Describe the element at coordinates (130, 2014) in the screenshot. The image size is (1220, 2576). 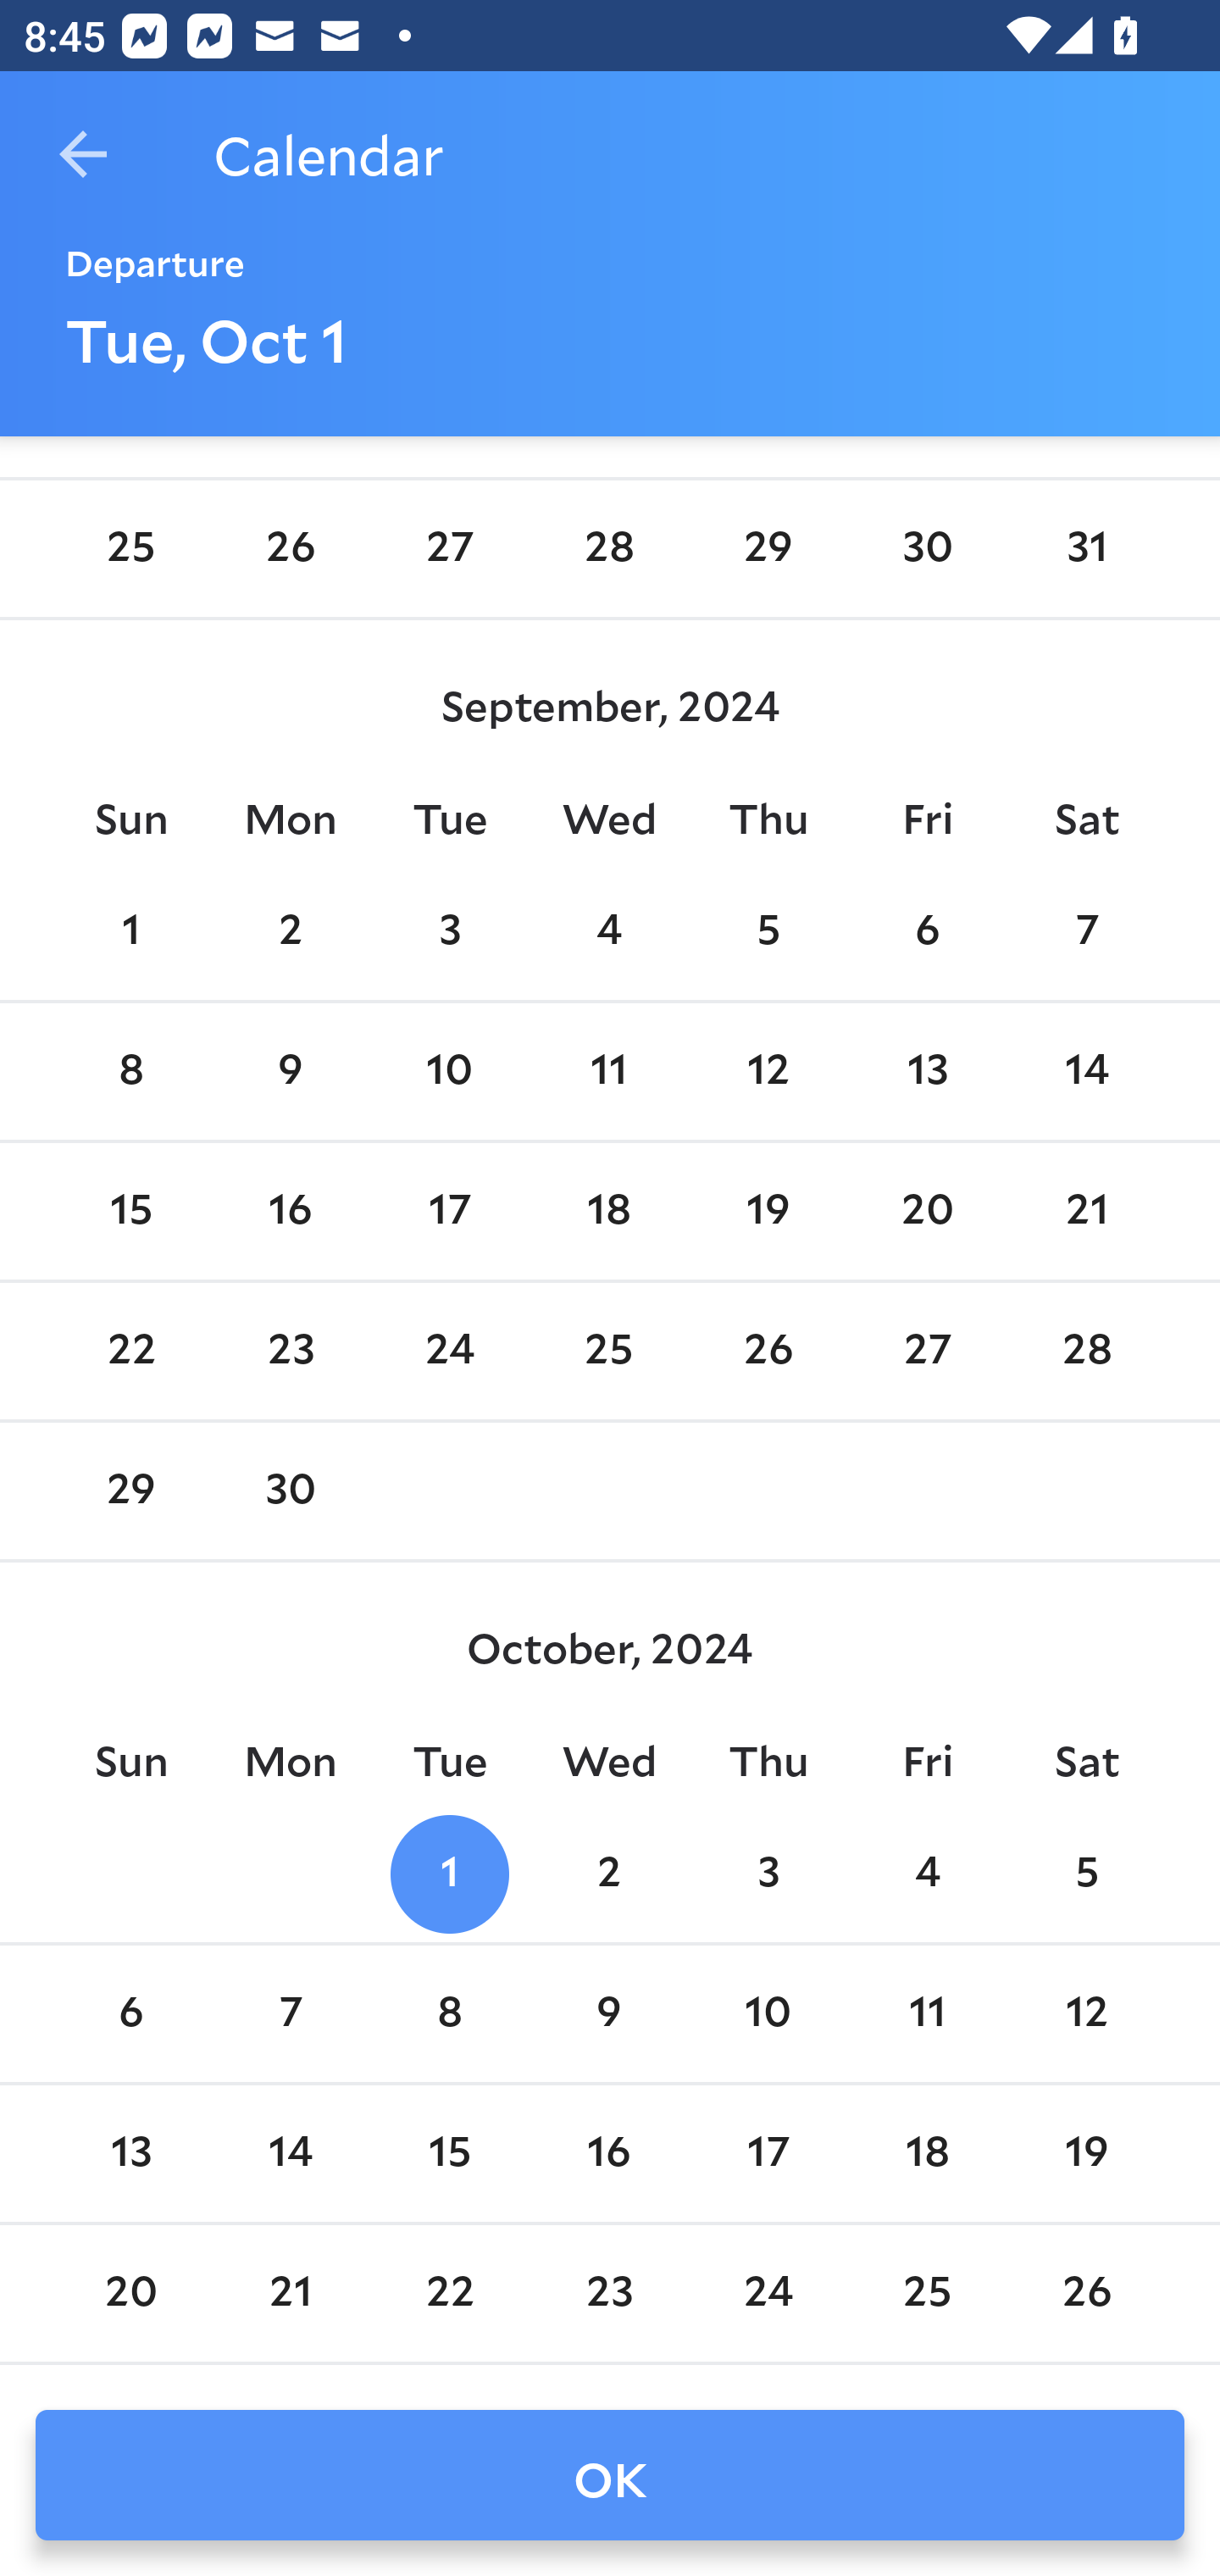
I see `6` at that location.